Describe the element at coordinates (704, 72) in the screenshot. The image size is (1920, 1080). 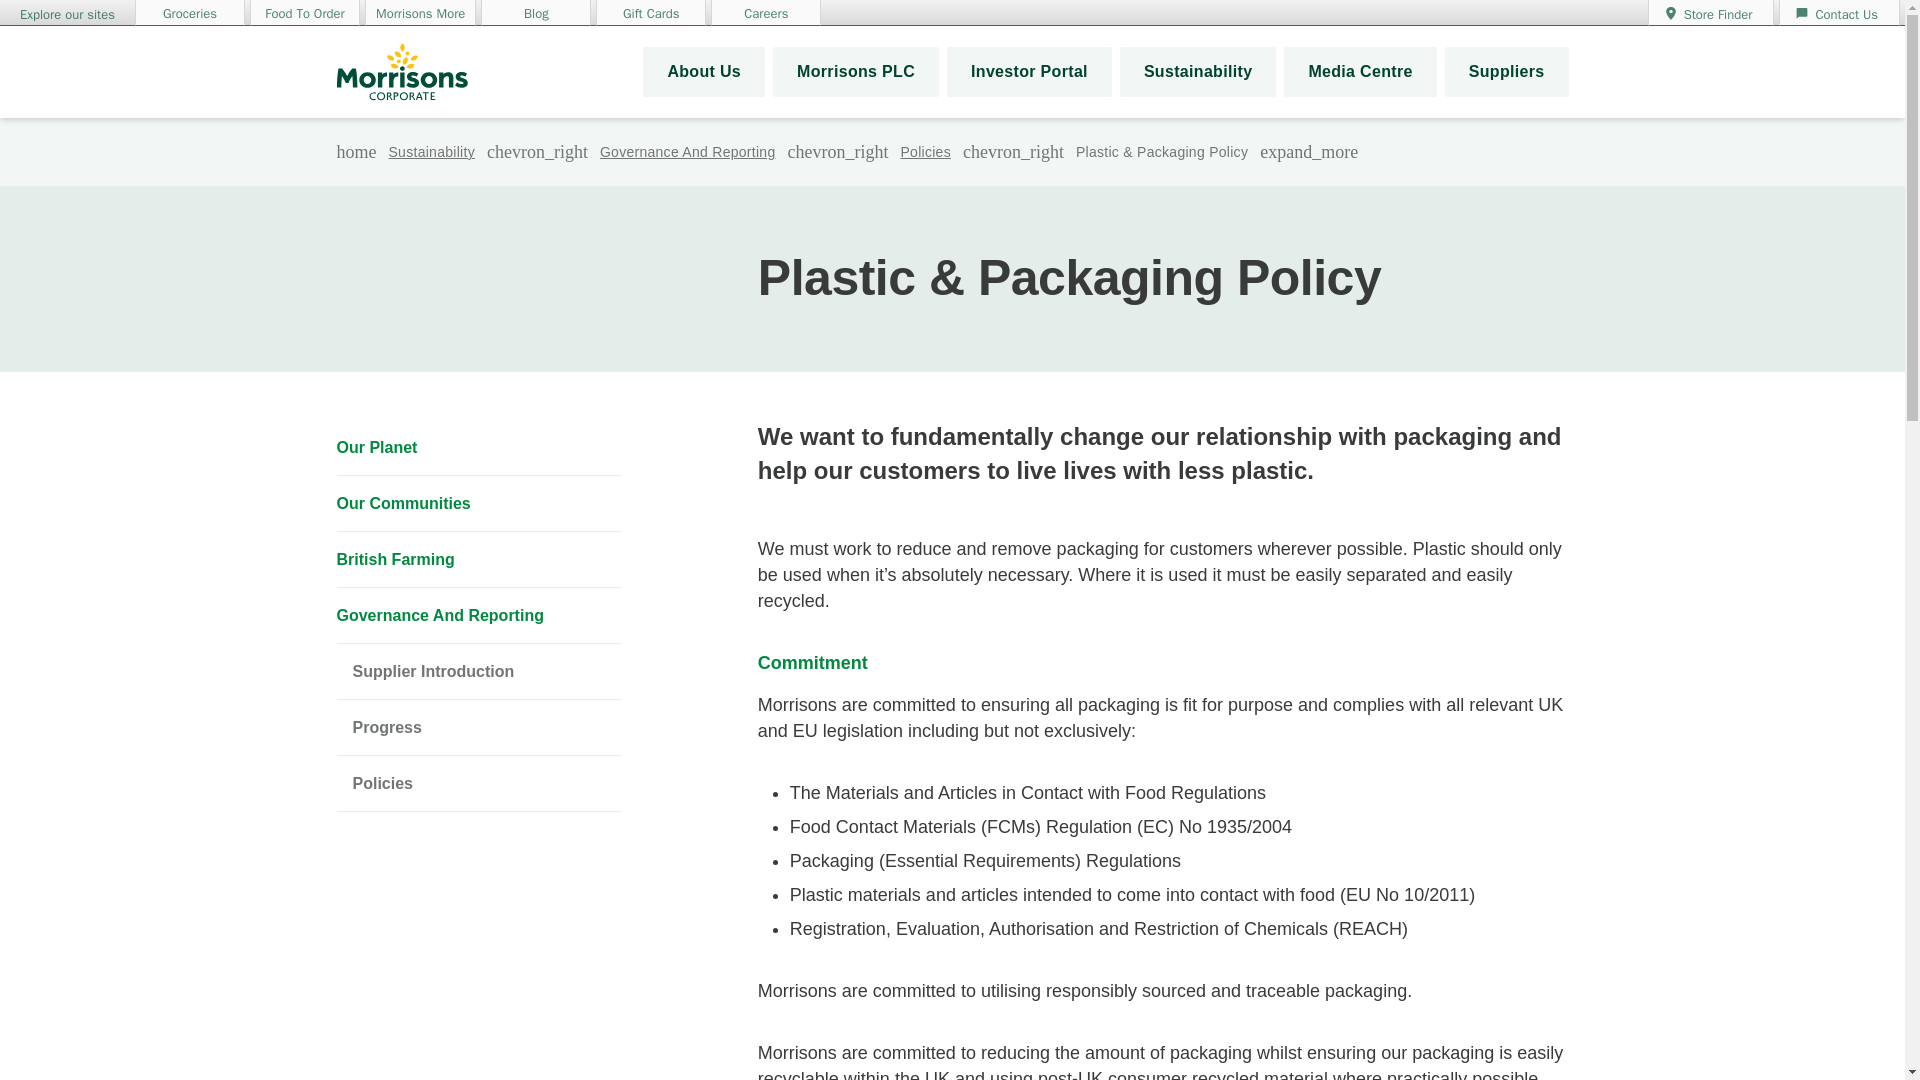
I see `About Us` at that location.